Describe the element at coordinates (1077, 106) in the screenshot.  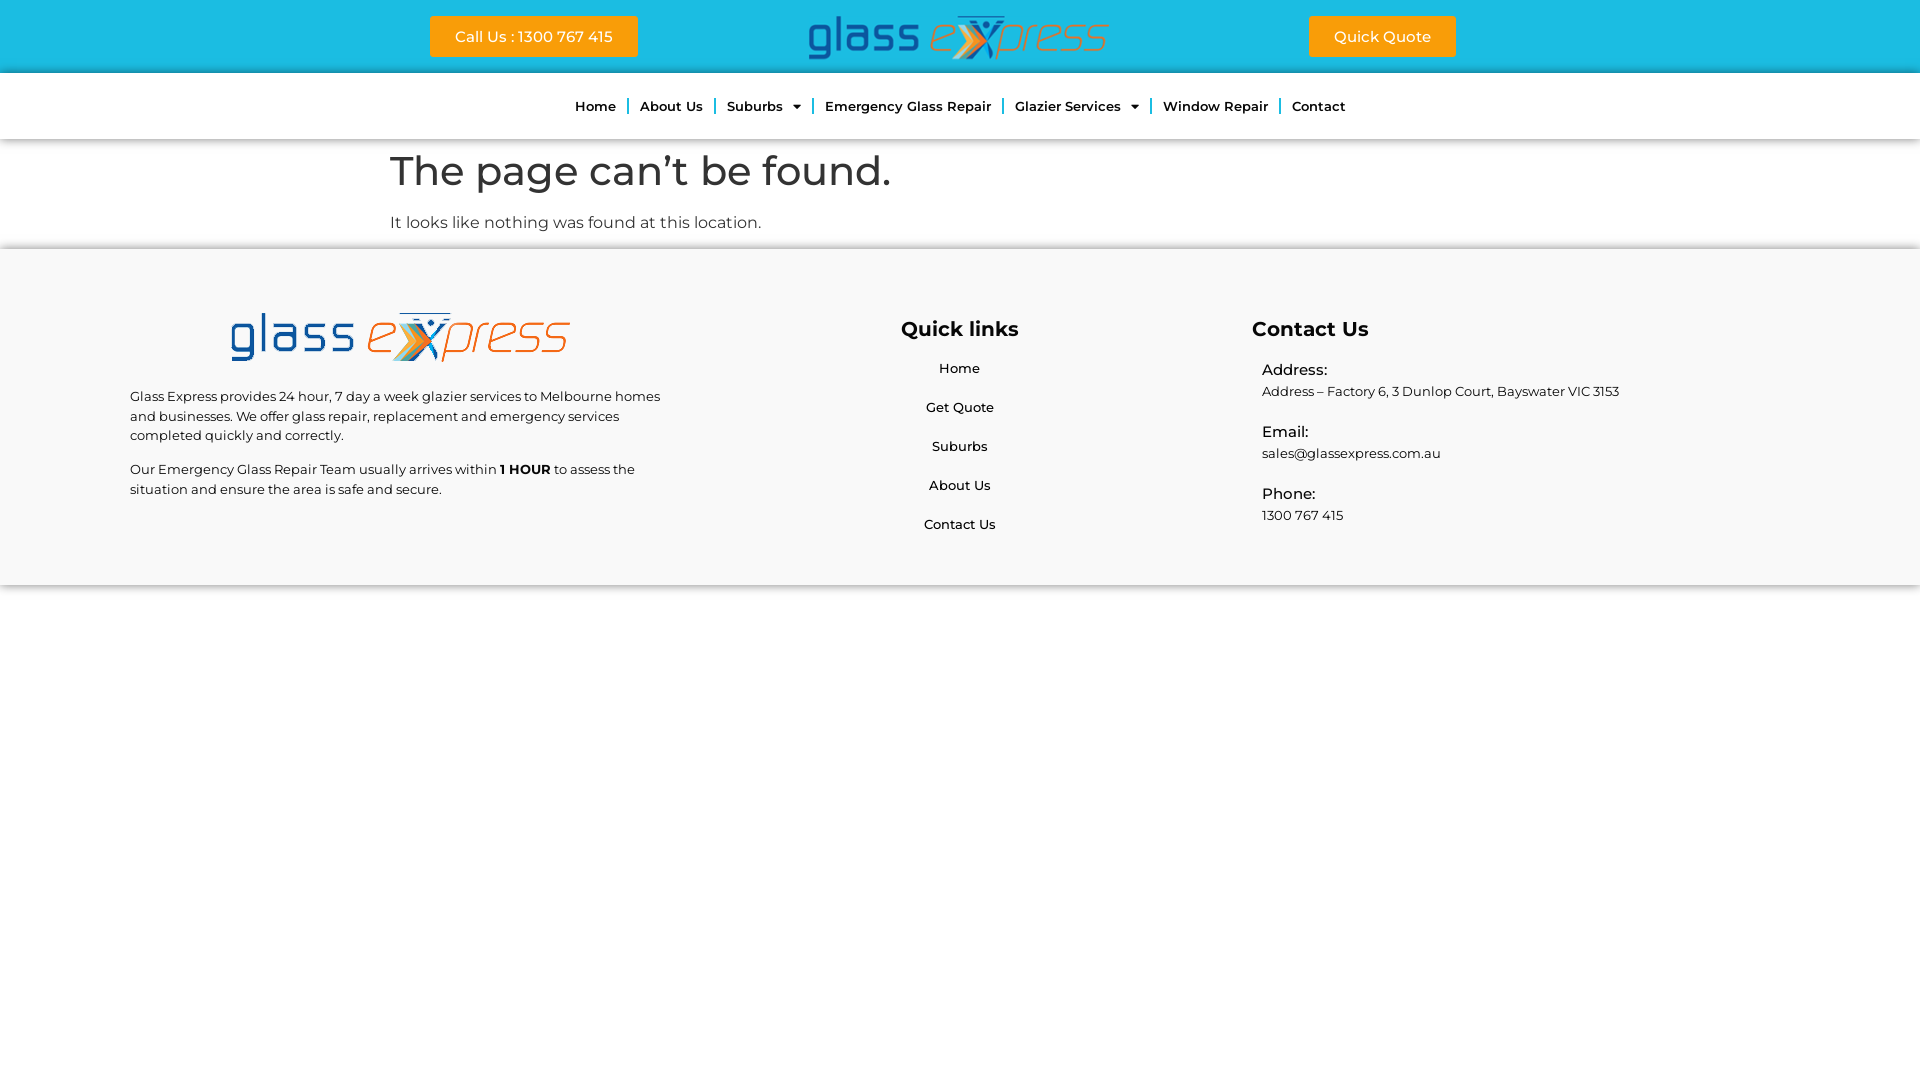
I see `Glazier Services` at that location.